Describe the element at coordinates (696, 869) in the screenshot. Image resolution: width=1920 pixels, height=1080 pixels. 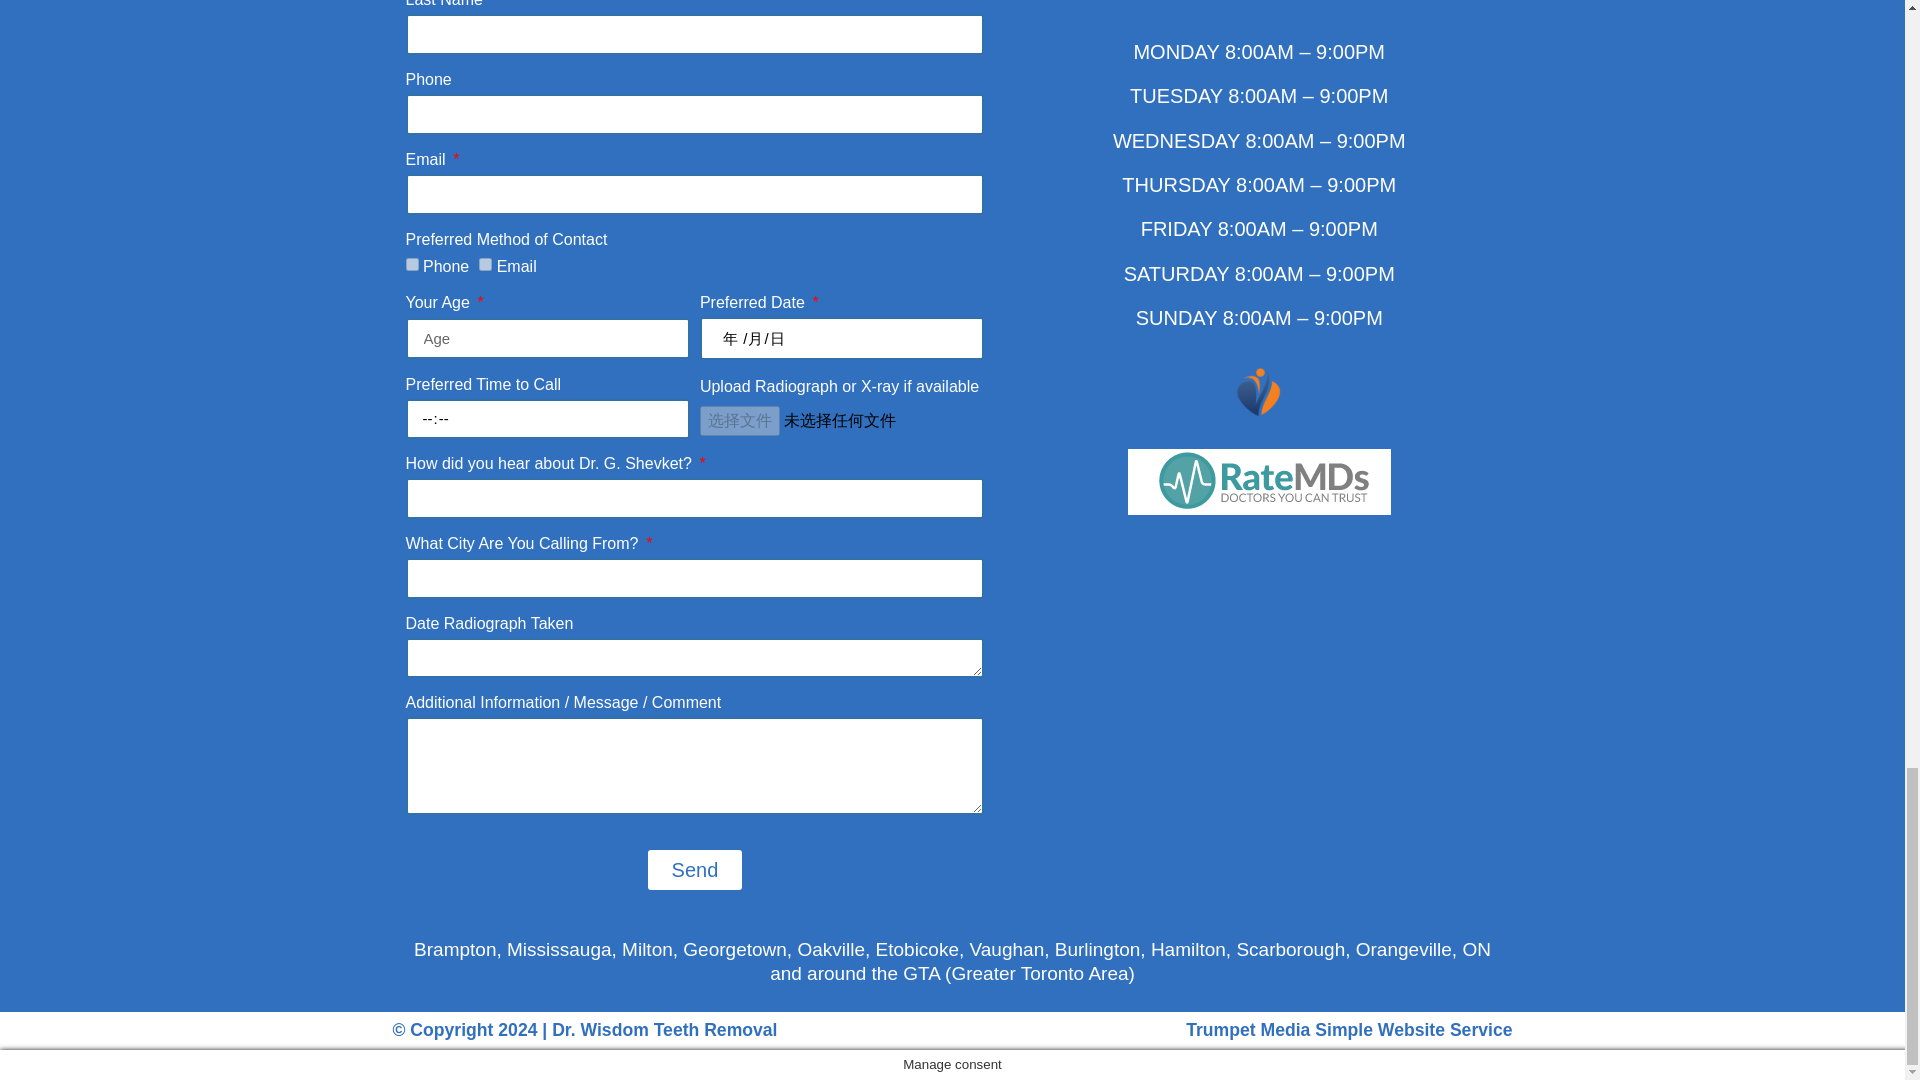
I see `Send` at that location.